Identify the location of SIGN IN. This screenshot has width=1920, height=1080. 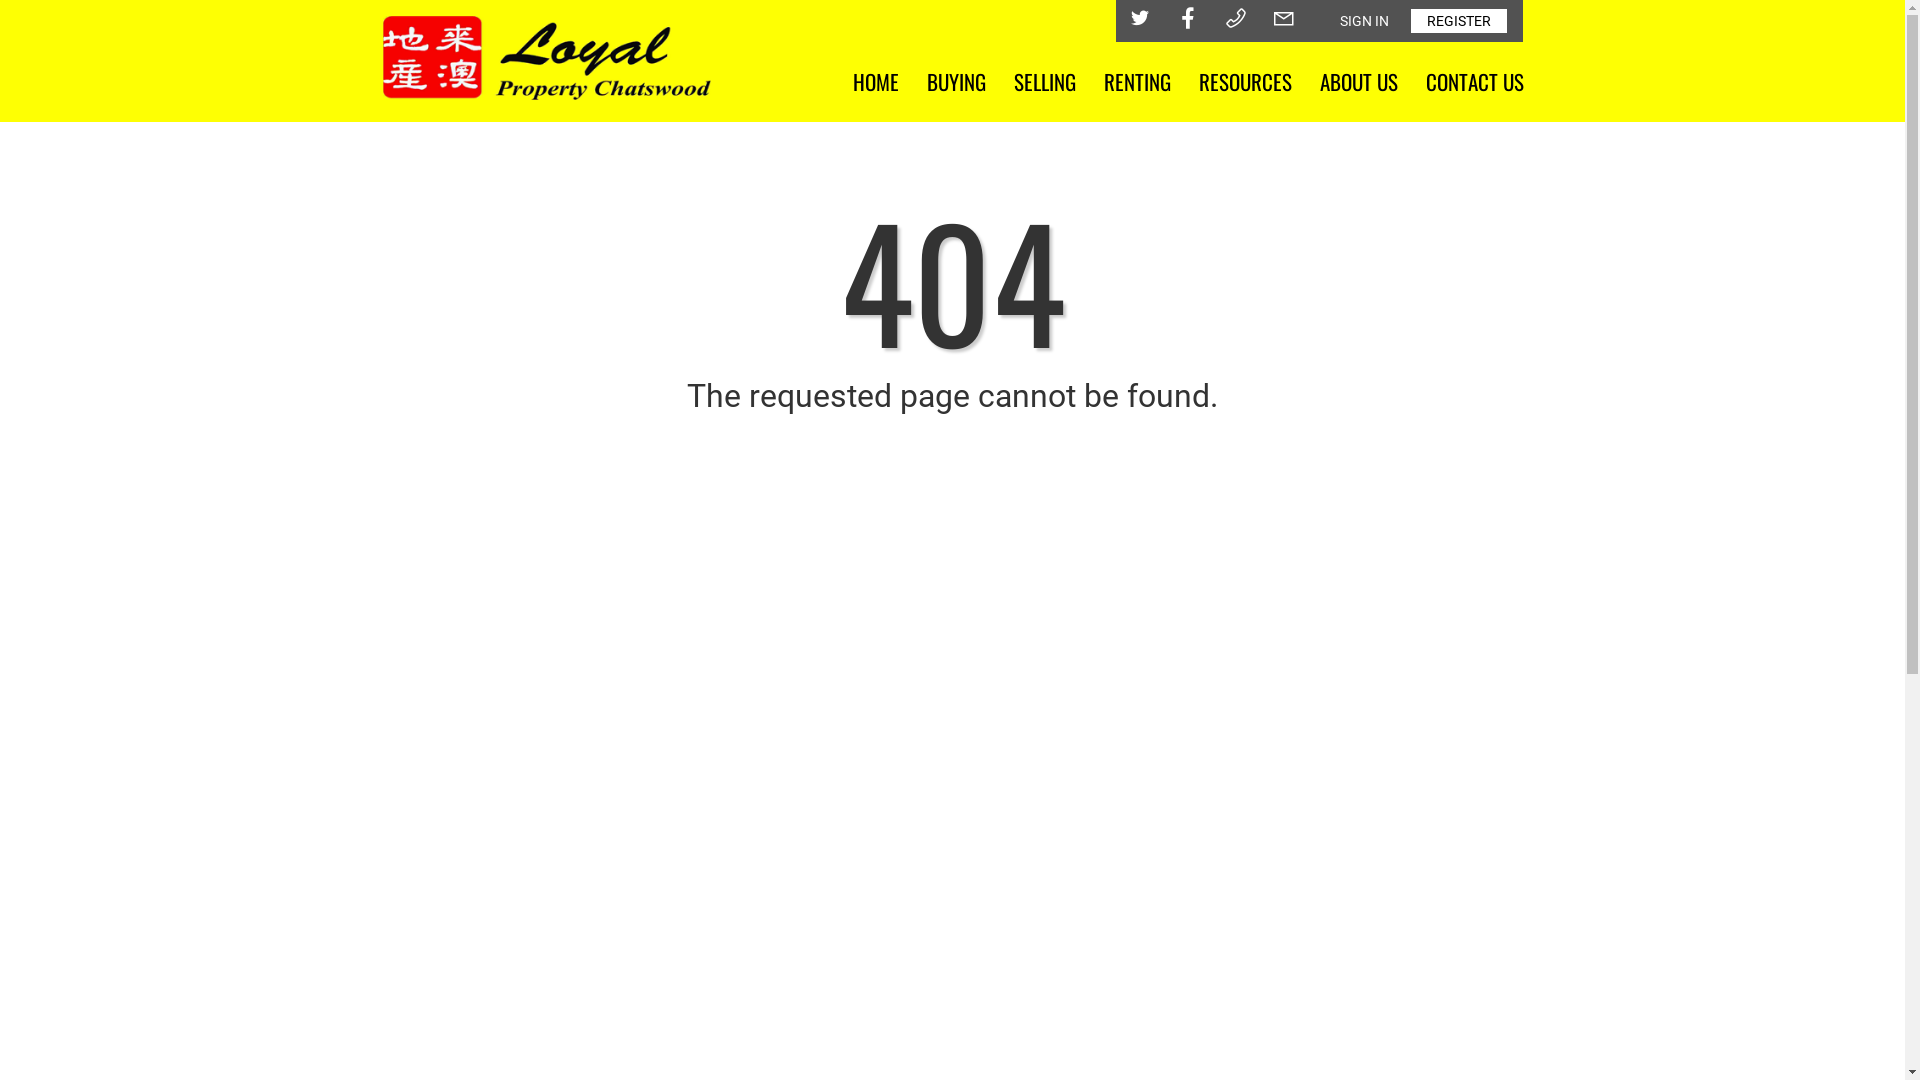
(1364, 21).